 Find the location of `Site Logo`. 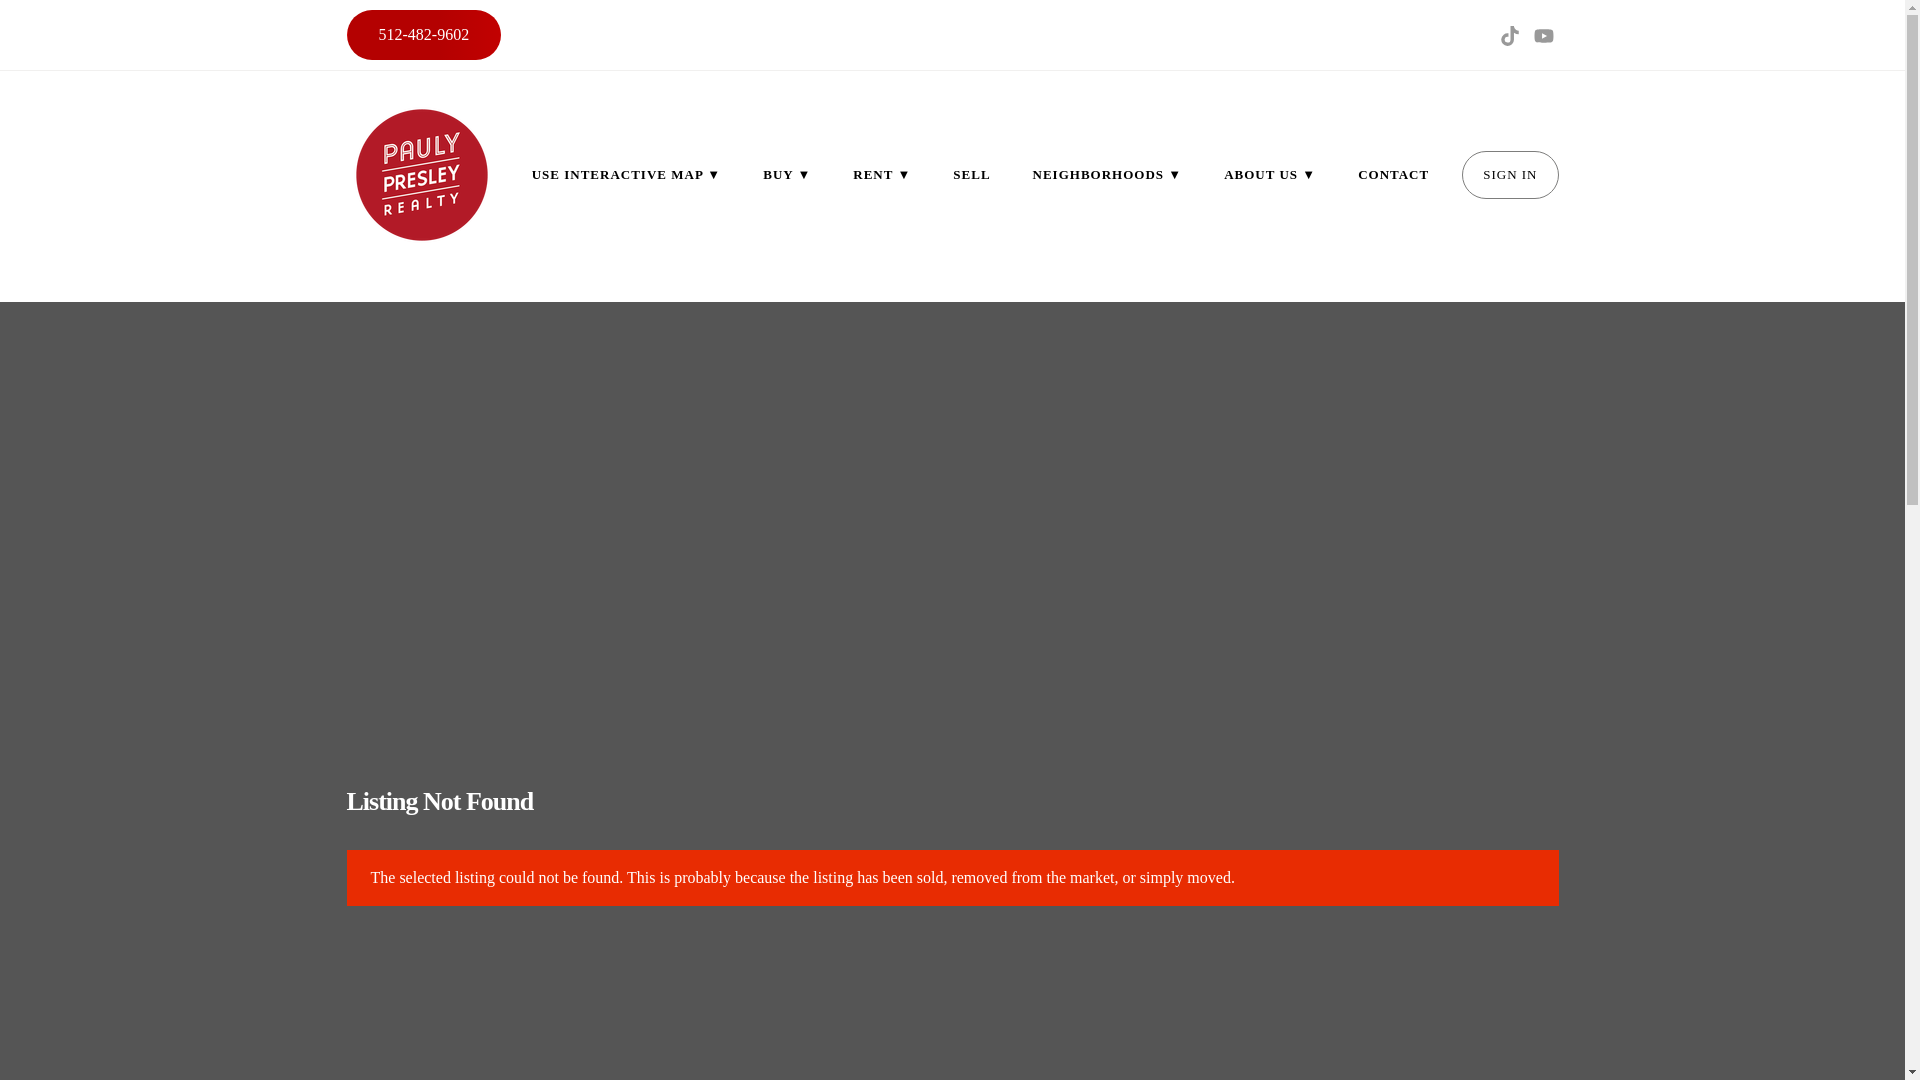

Site Logo is located at coordinates (420, 174).